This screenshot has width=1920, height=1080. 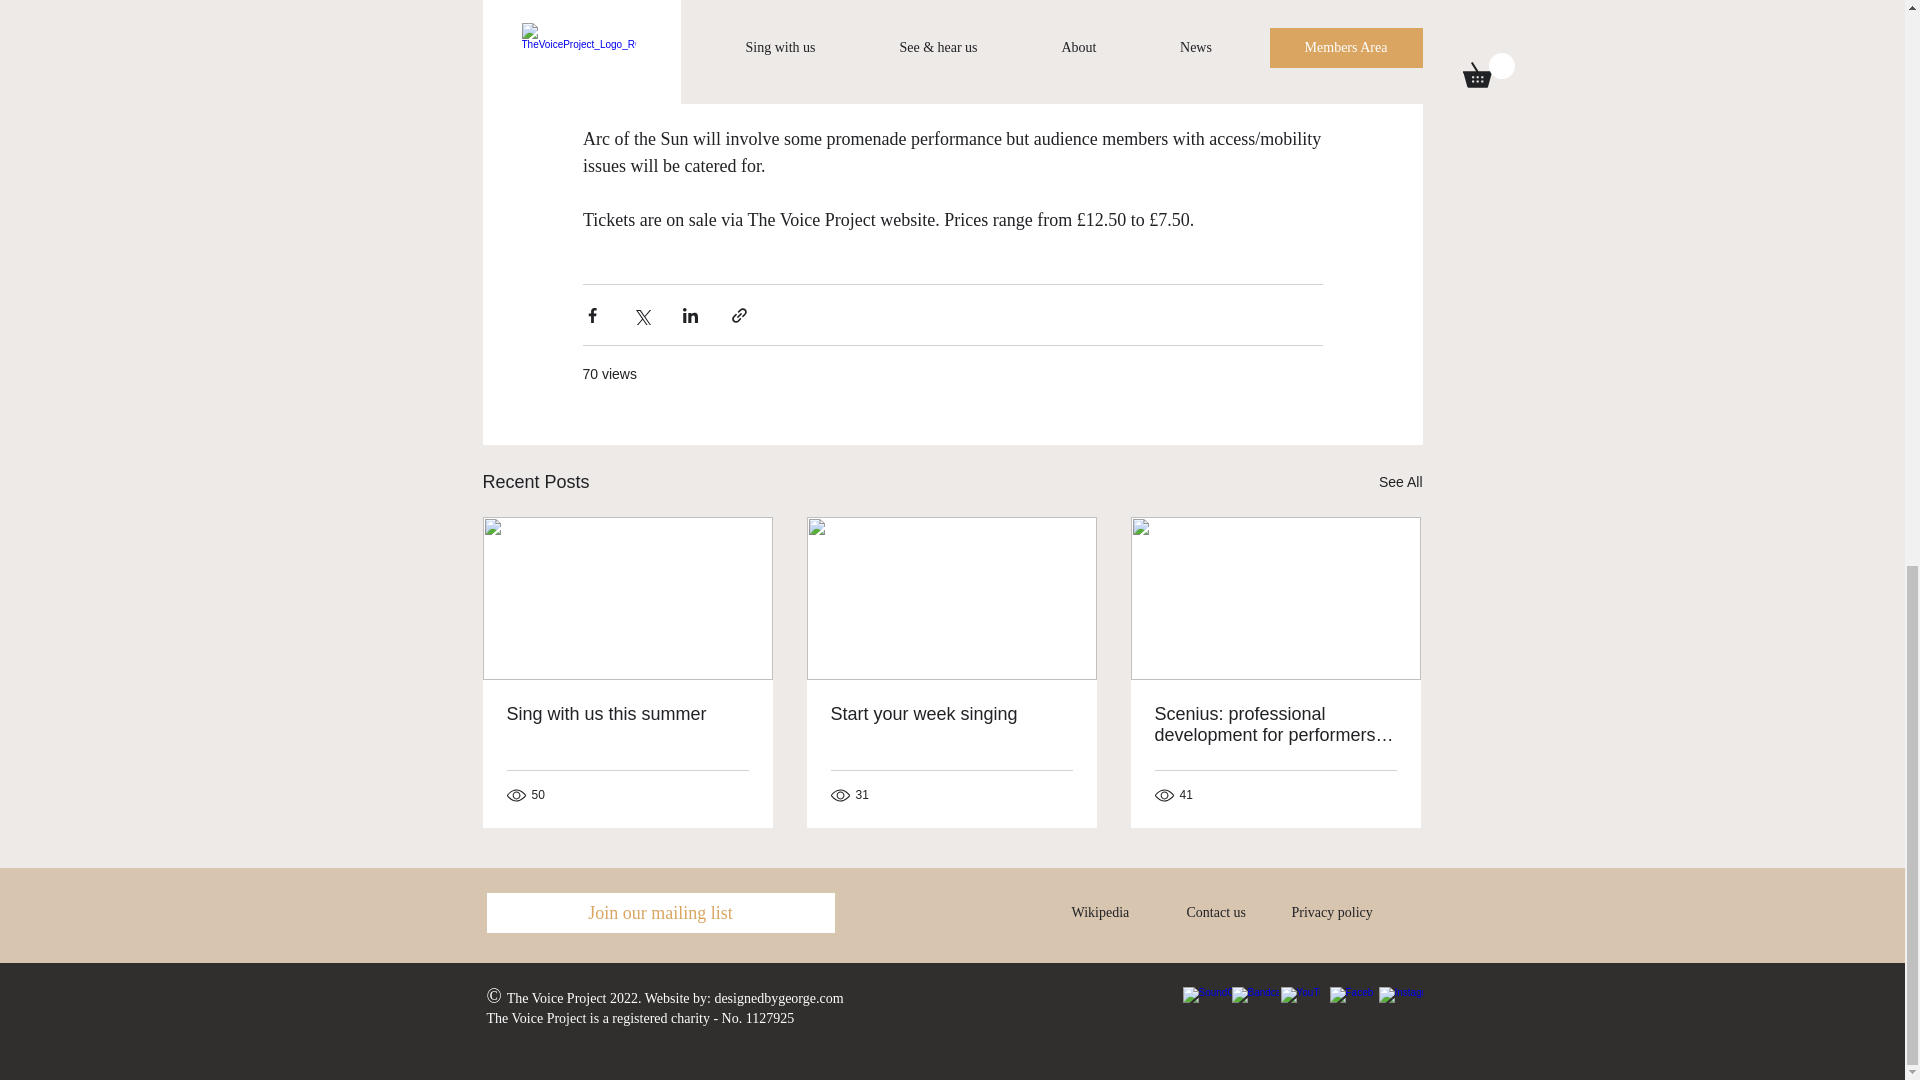 What do you see at coordinates (778, 998) in the screenshot?
I see `designedbygeorge.com` at bounding box center [778, 998].